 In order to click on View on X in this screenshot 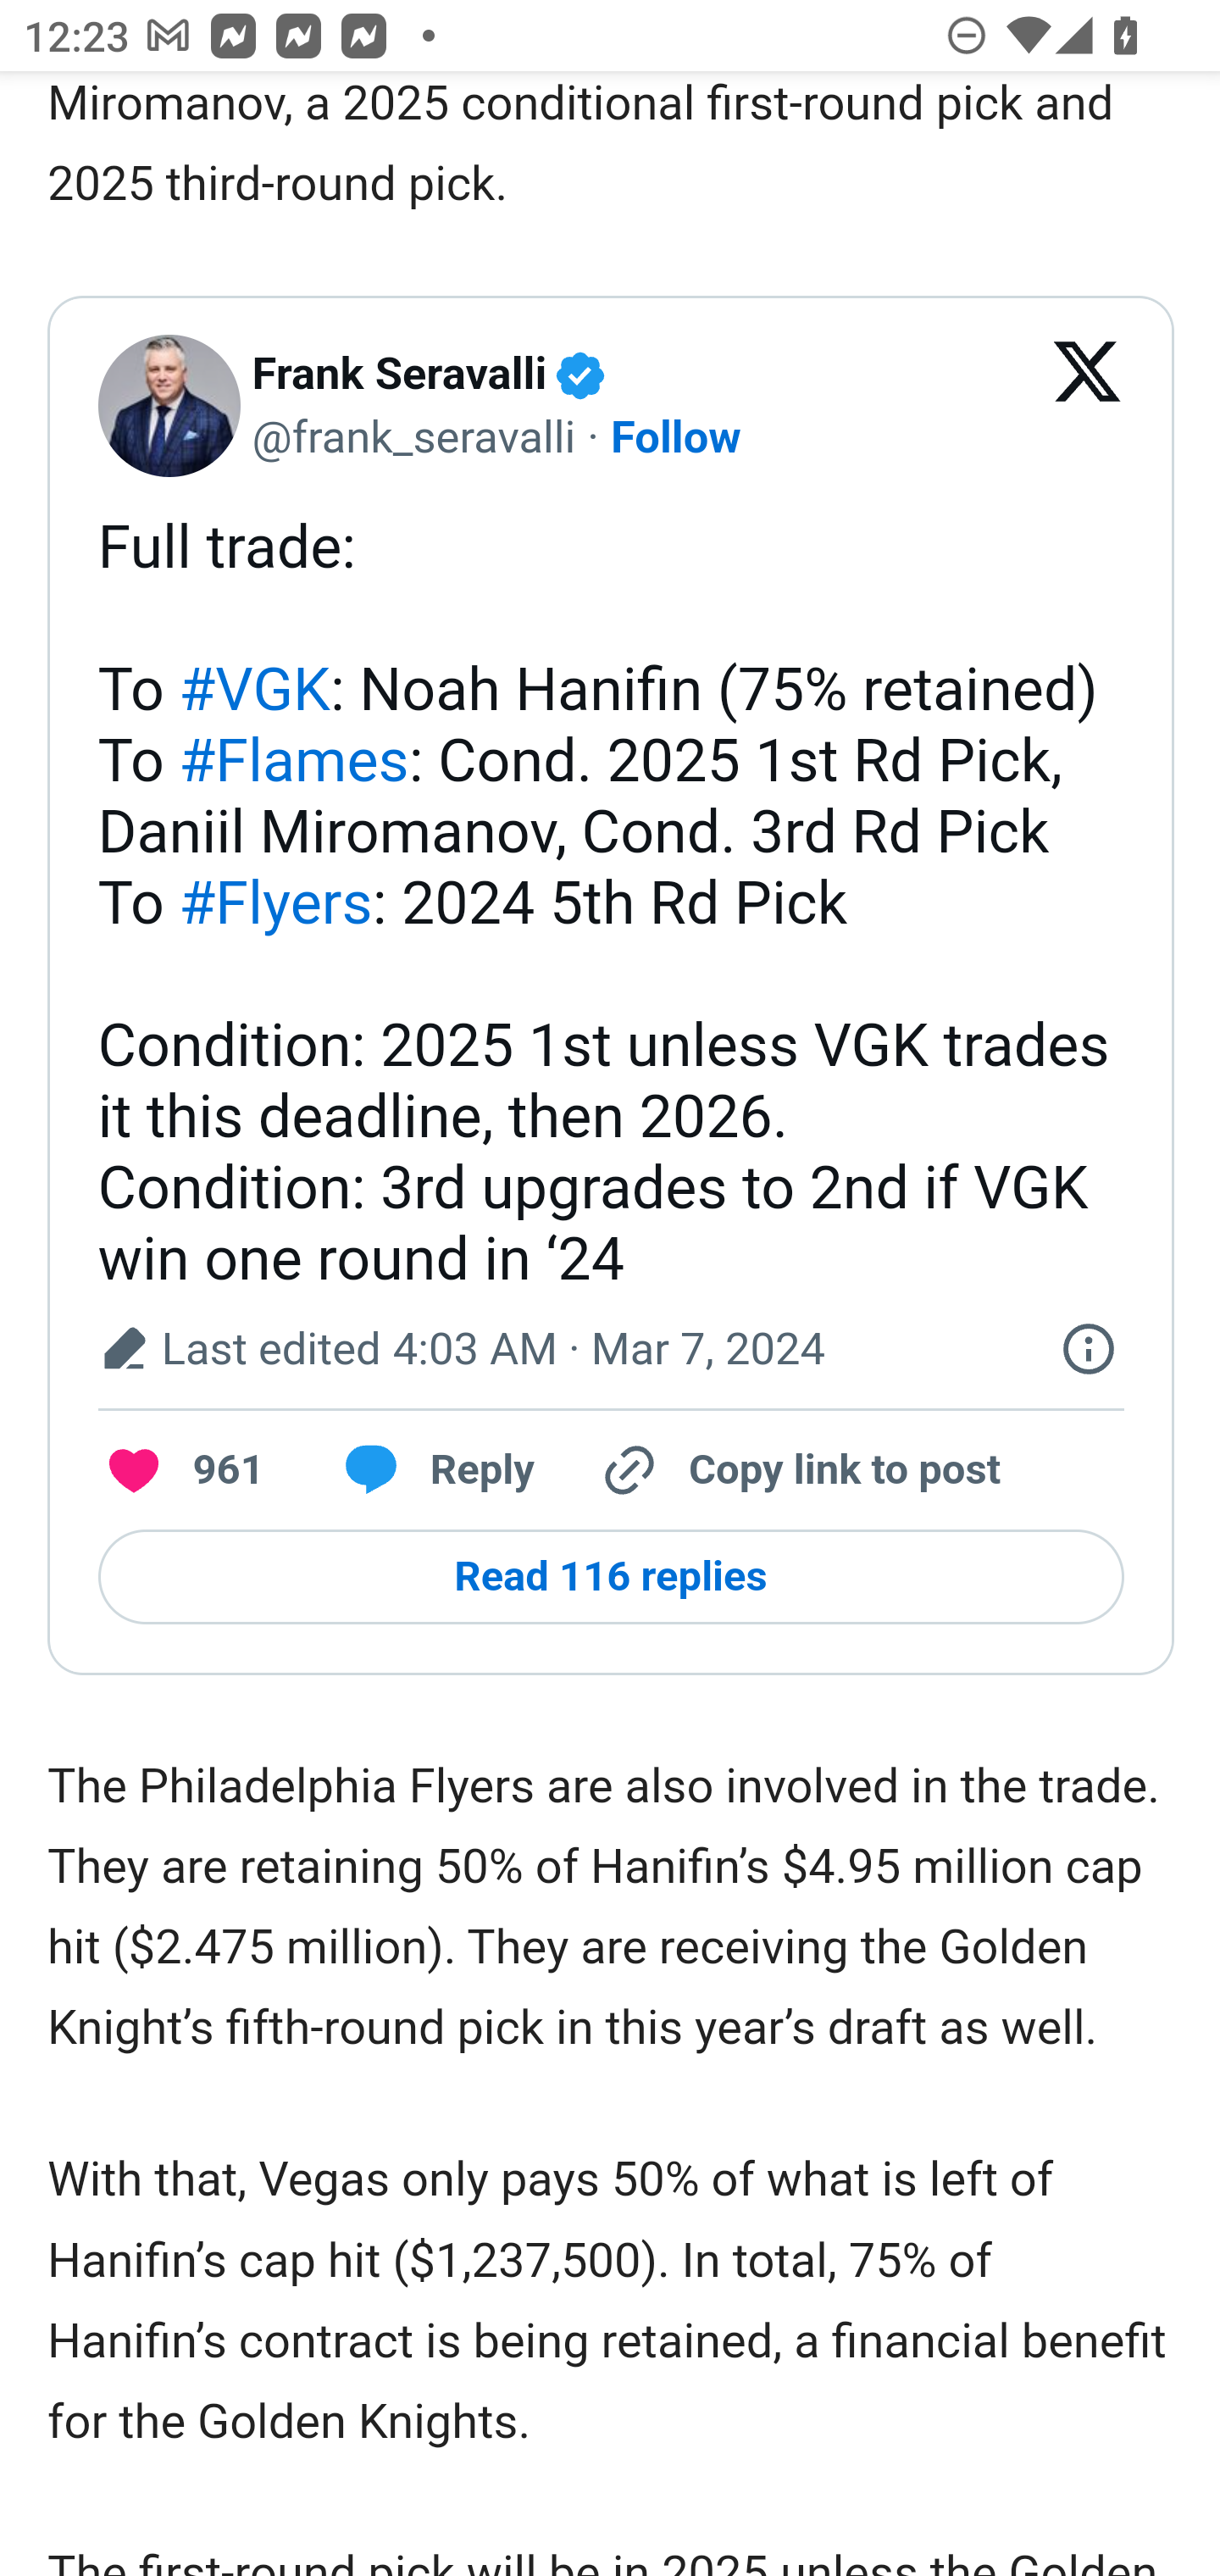, I will do `click(1088, 408)`.